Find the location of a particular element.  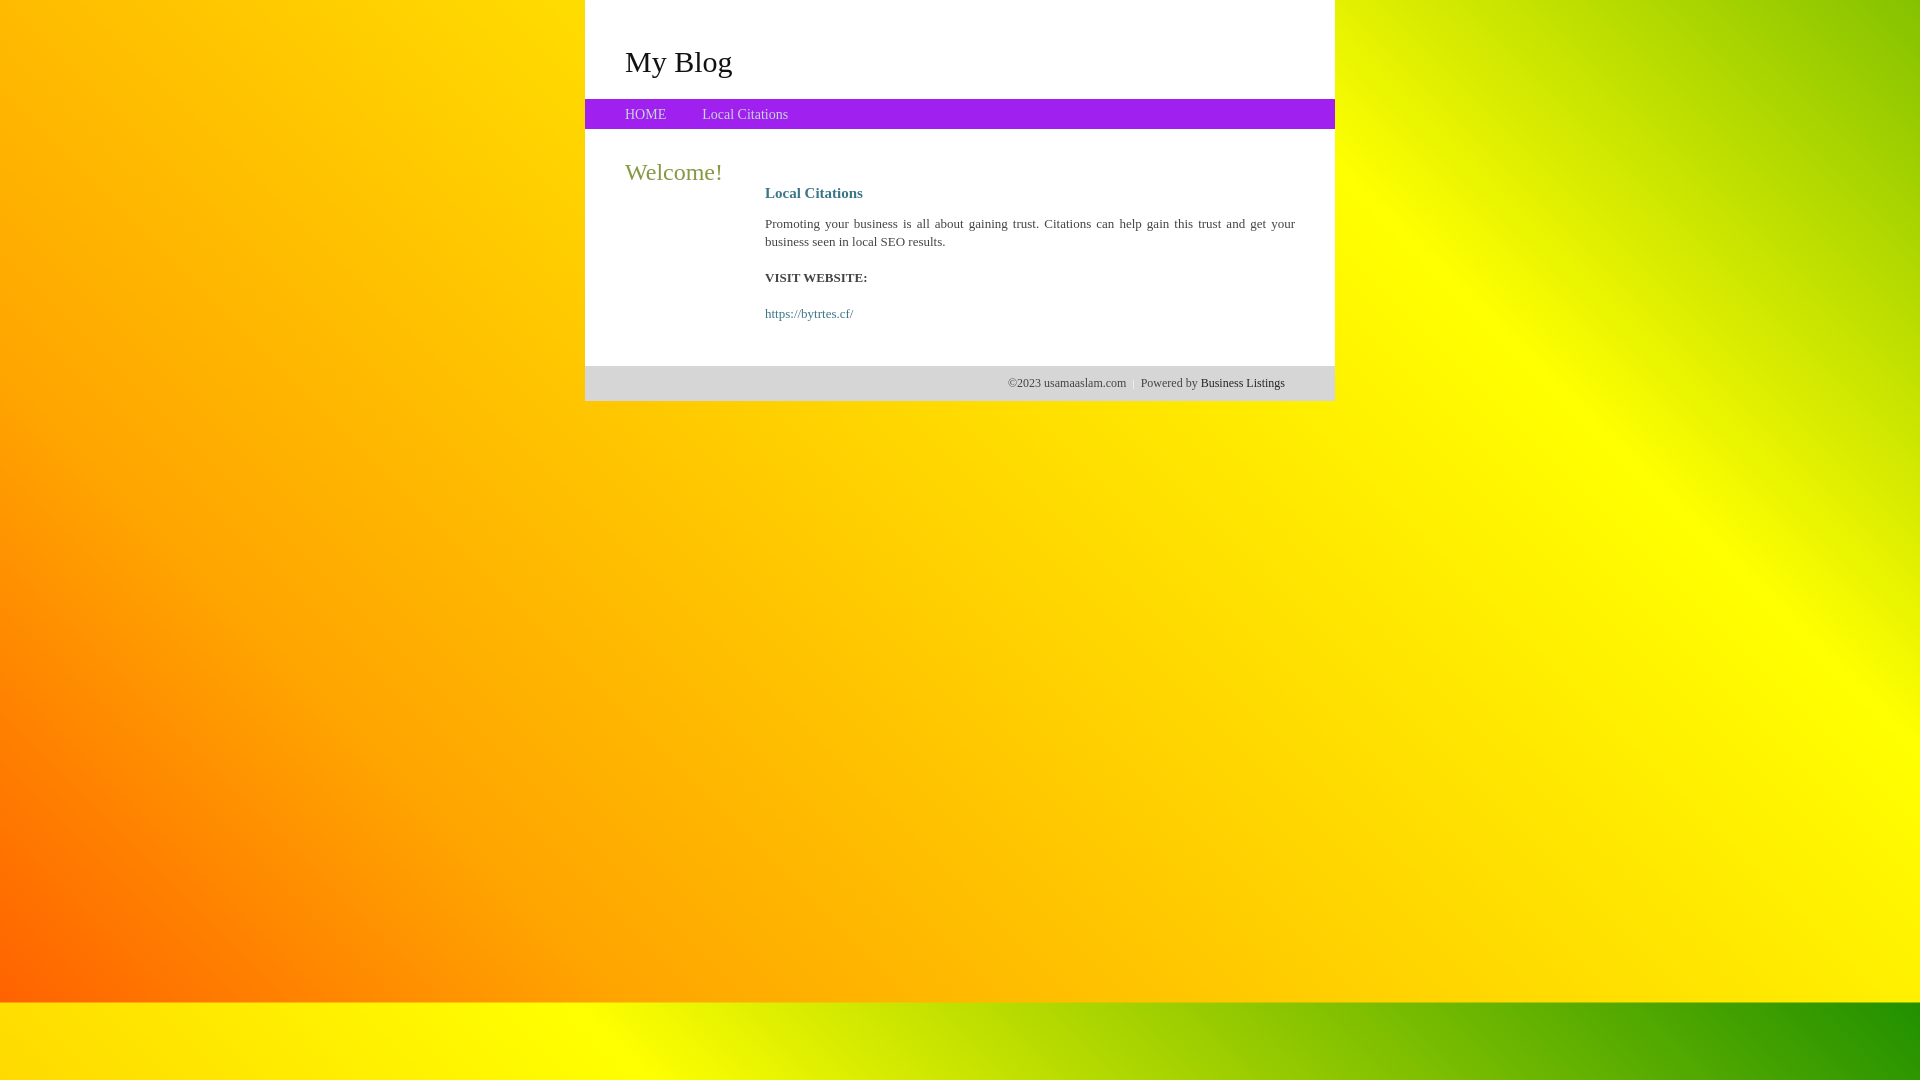

My Blog is located at coordinates (679, 61).